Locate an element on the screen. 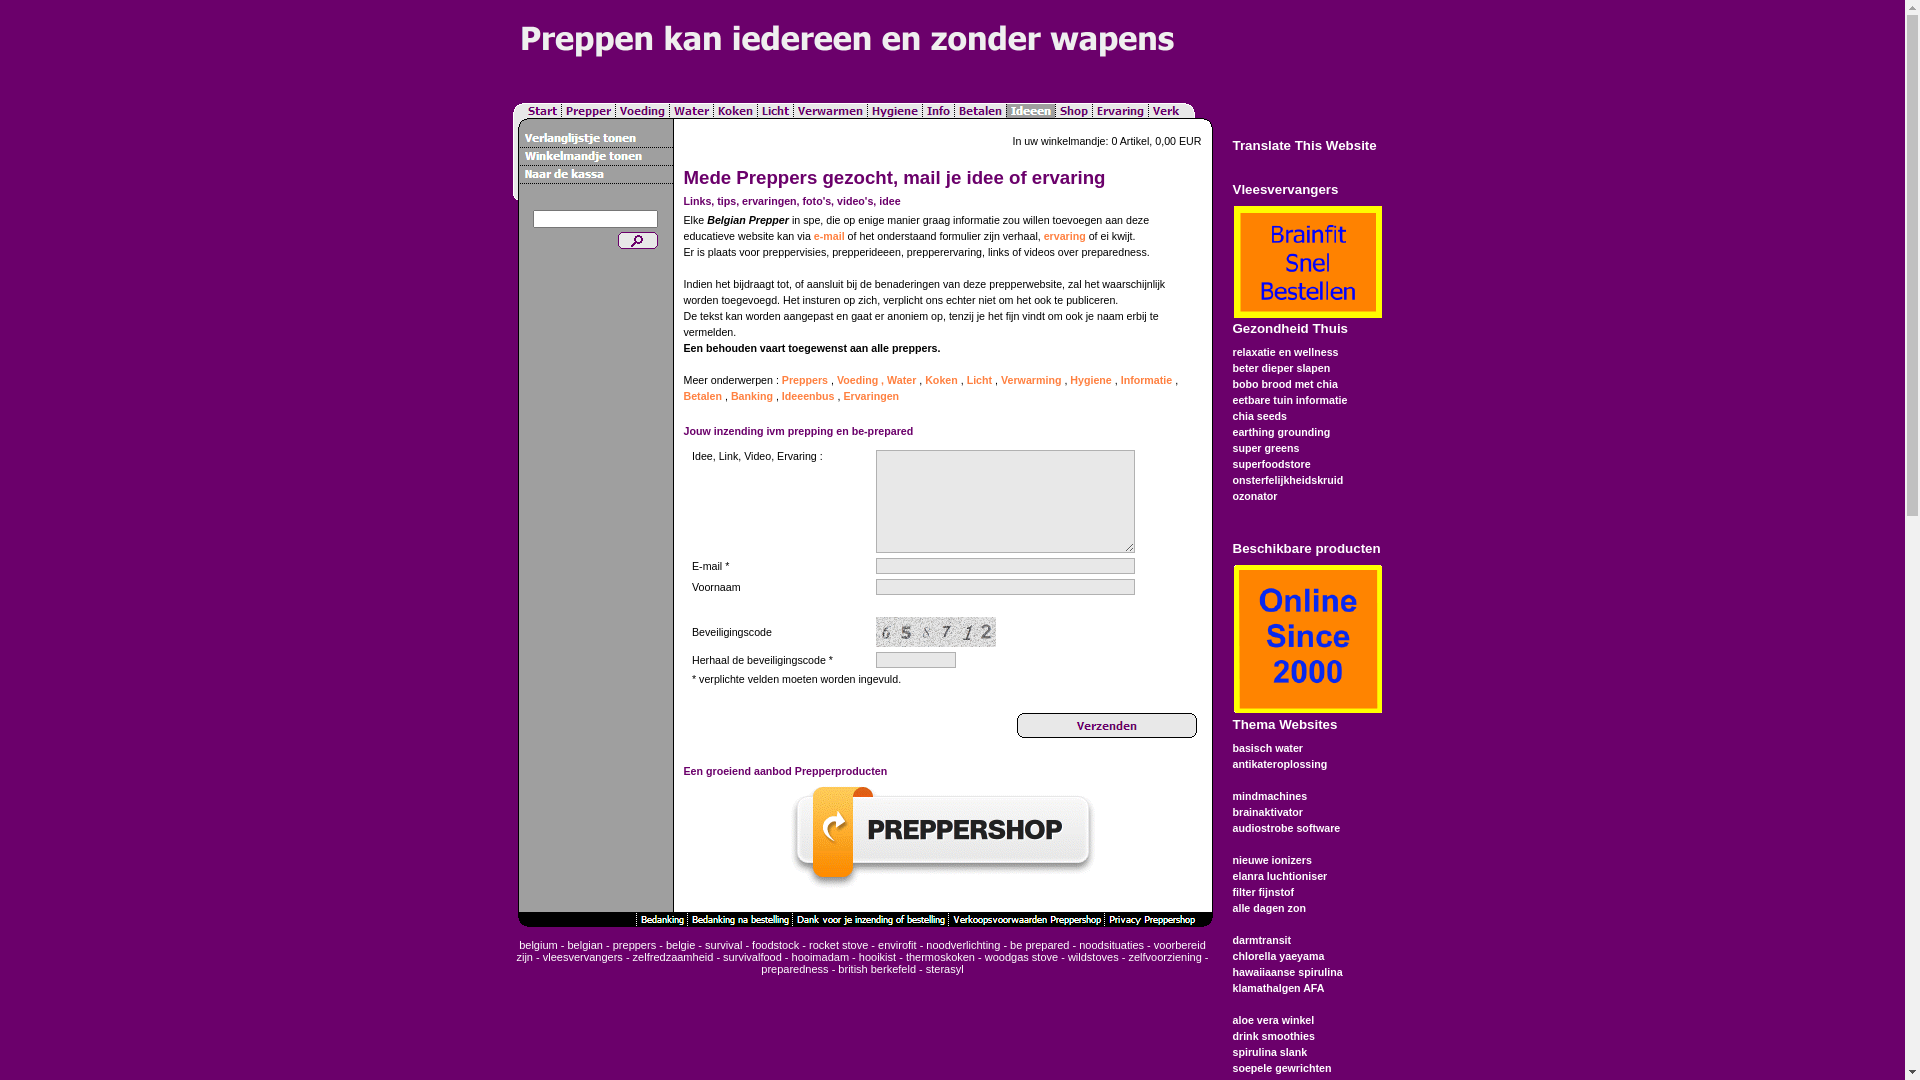  spirulina slank is located at coordinates (1270, 1052).